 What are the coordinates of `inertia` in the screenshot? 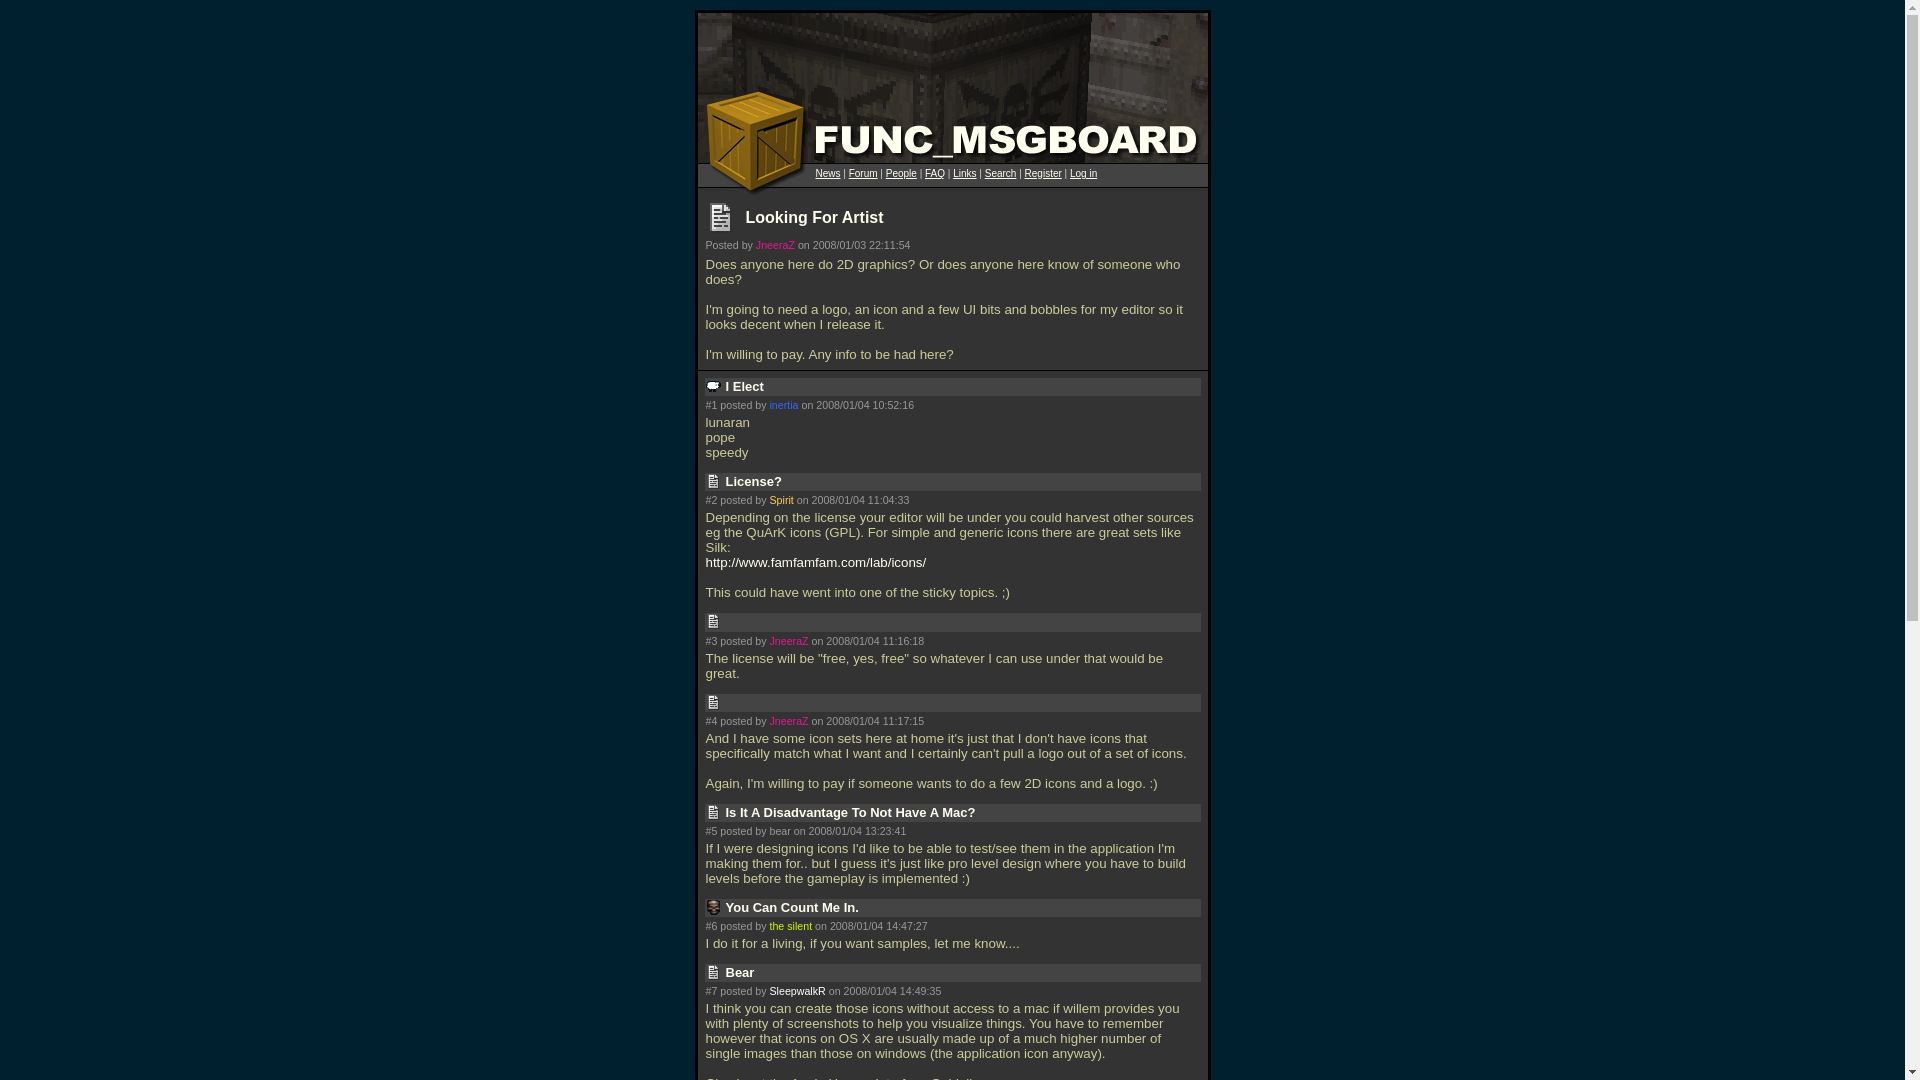 It's located at (784, 404).